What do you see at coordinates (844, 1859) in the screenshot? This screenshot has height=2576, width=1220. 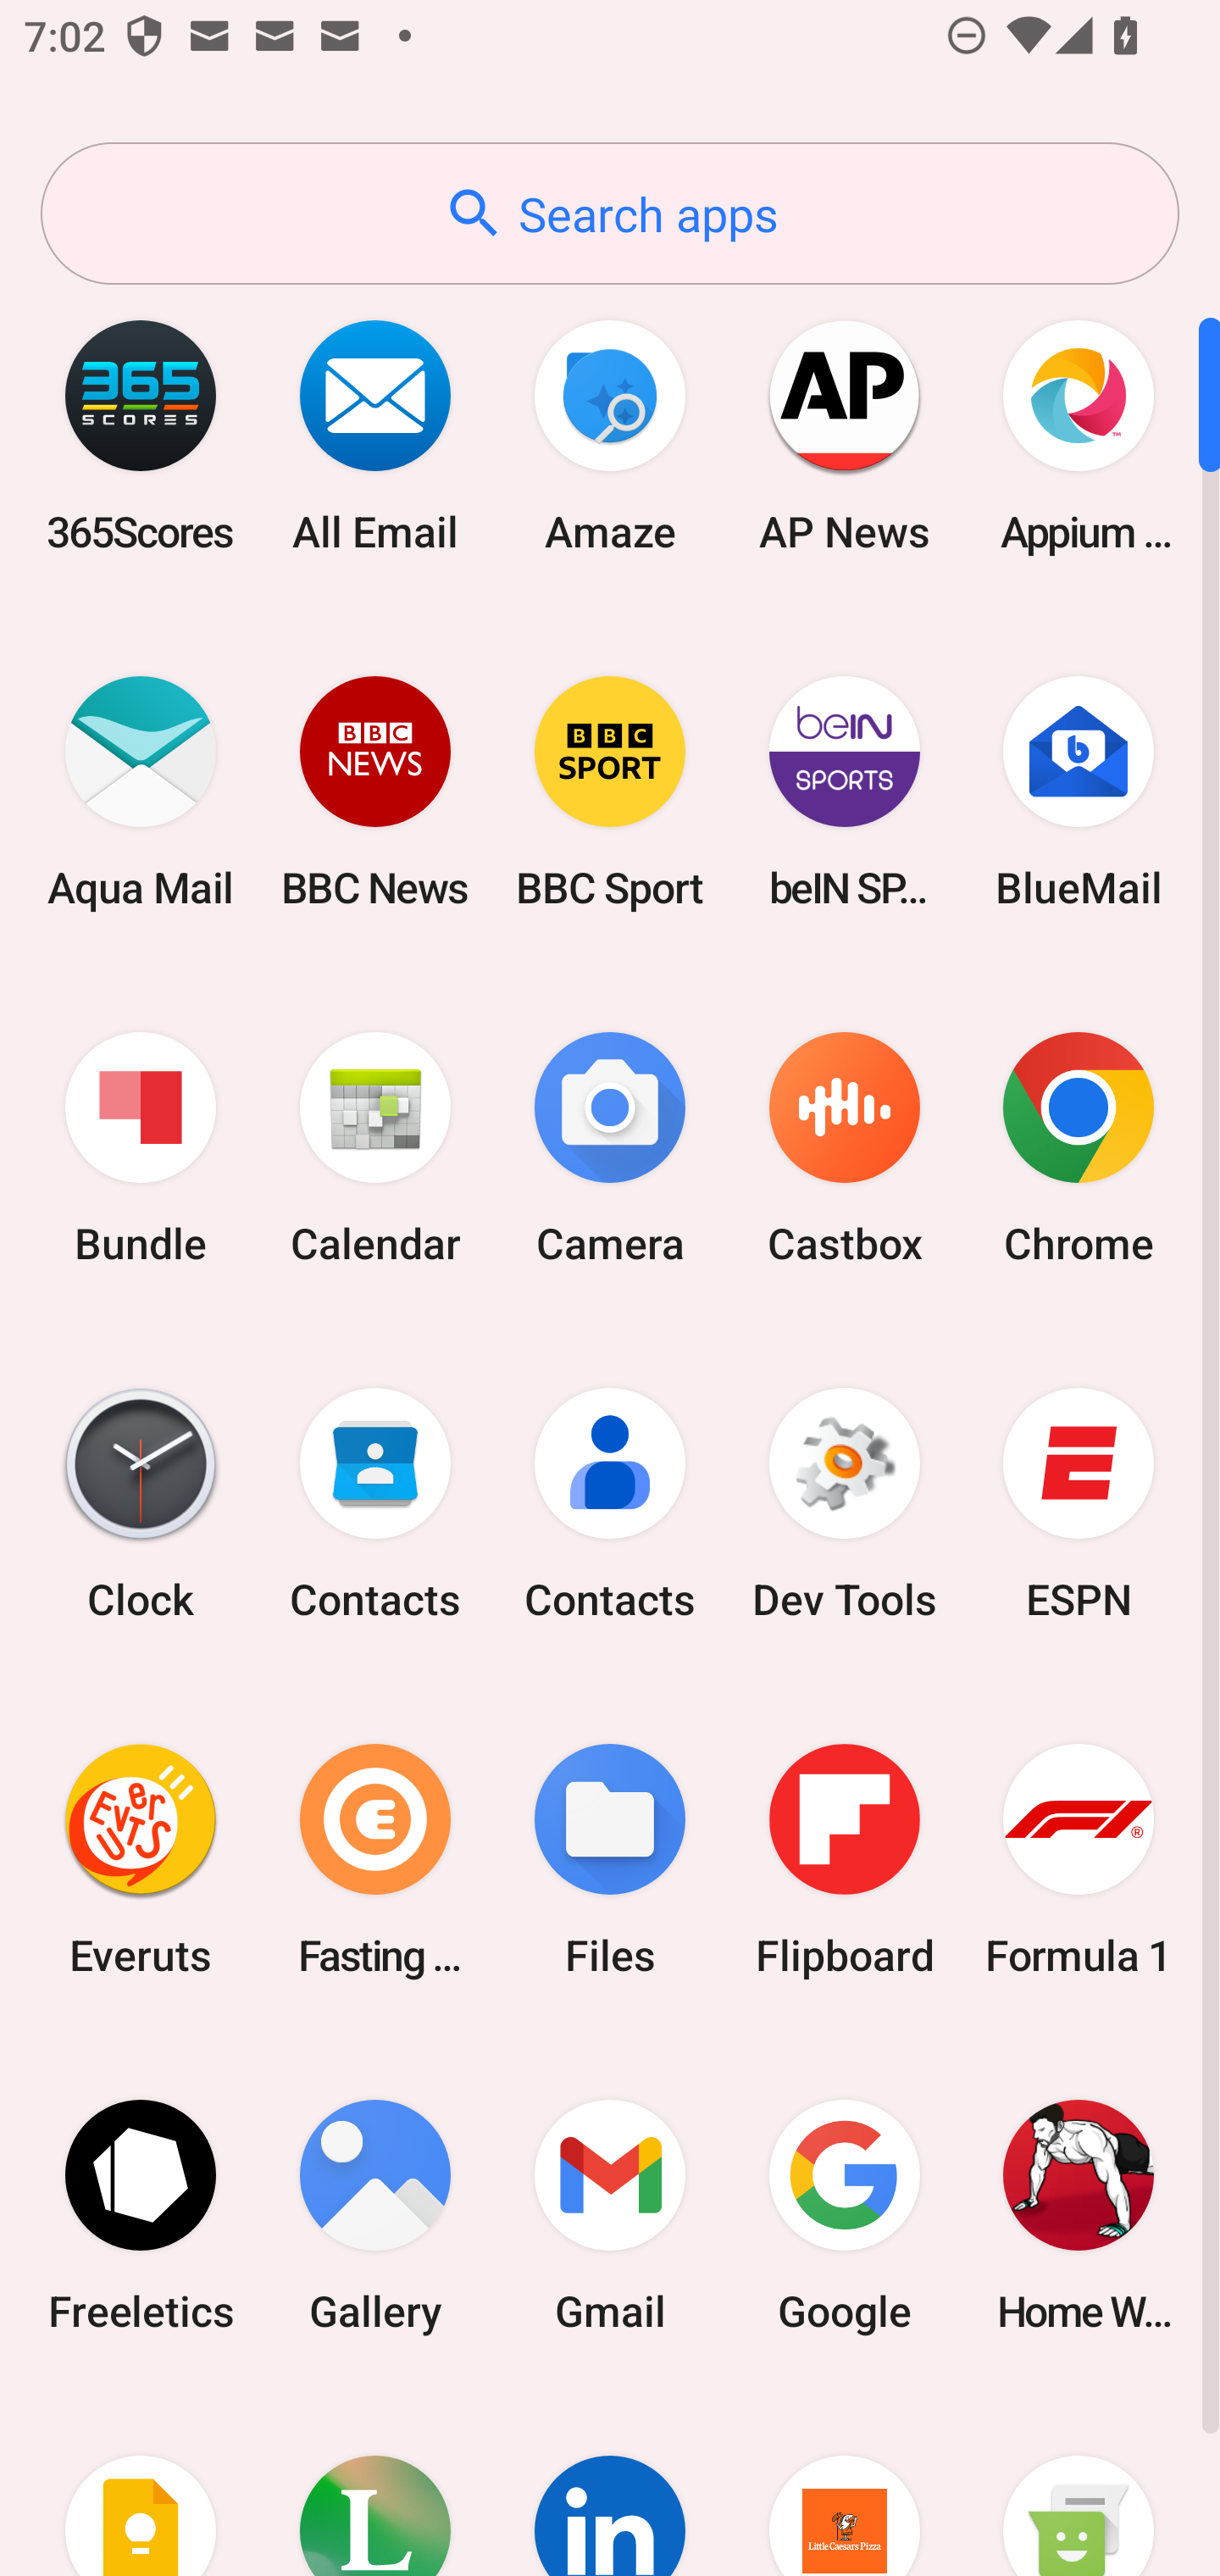 I see `Flipboard` at bounding box center [844, 1859].